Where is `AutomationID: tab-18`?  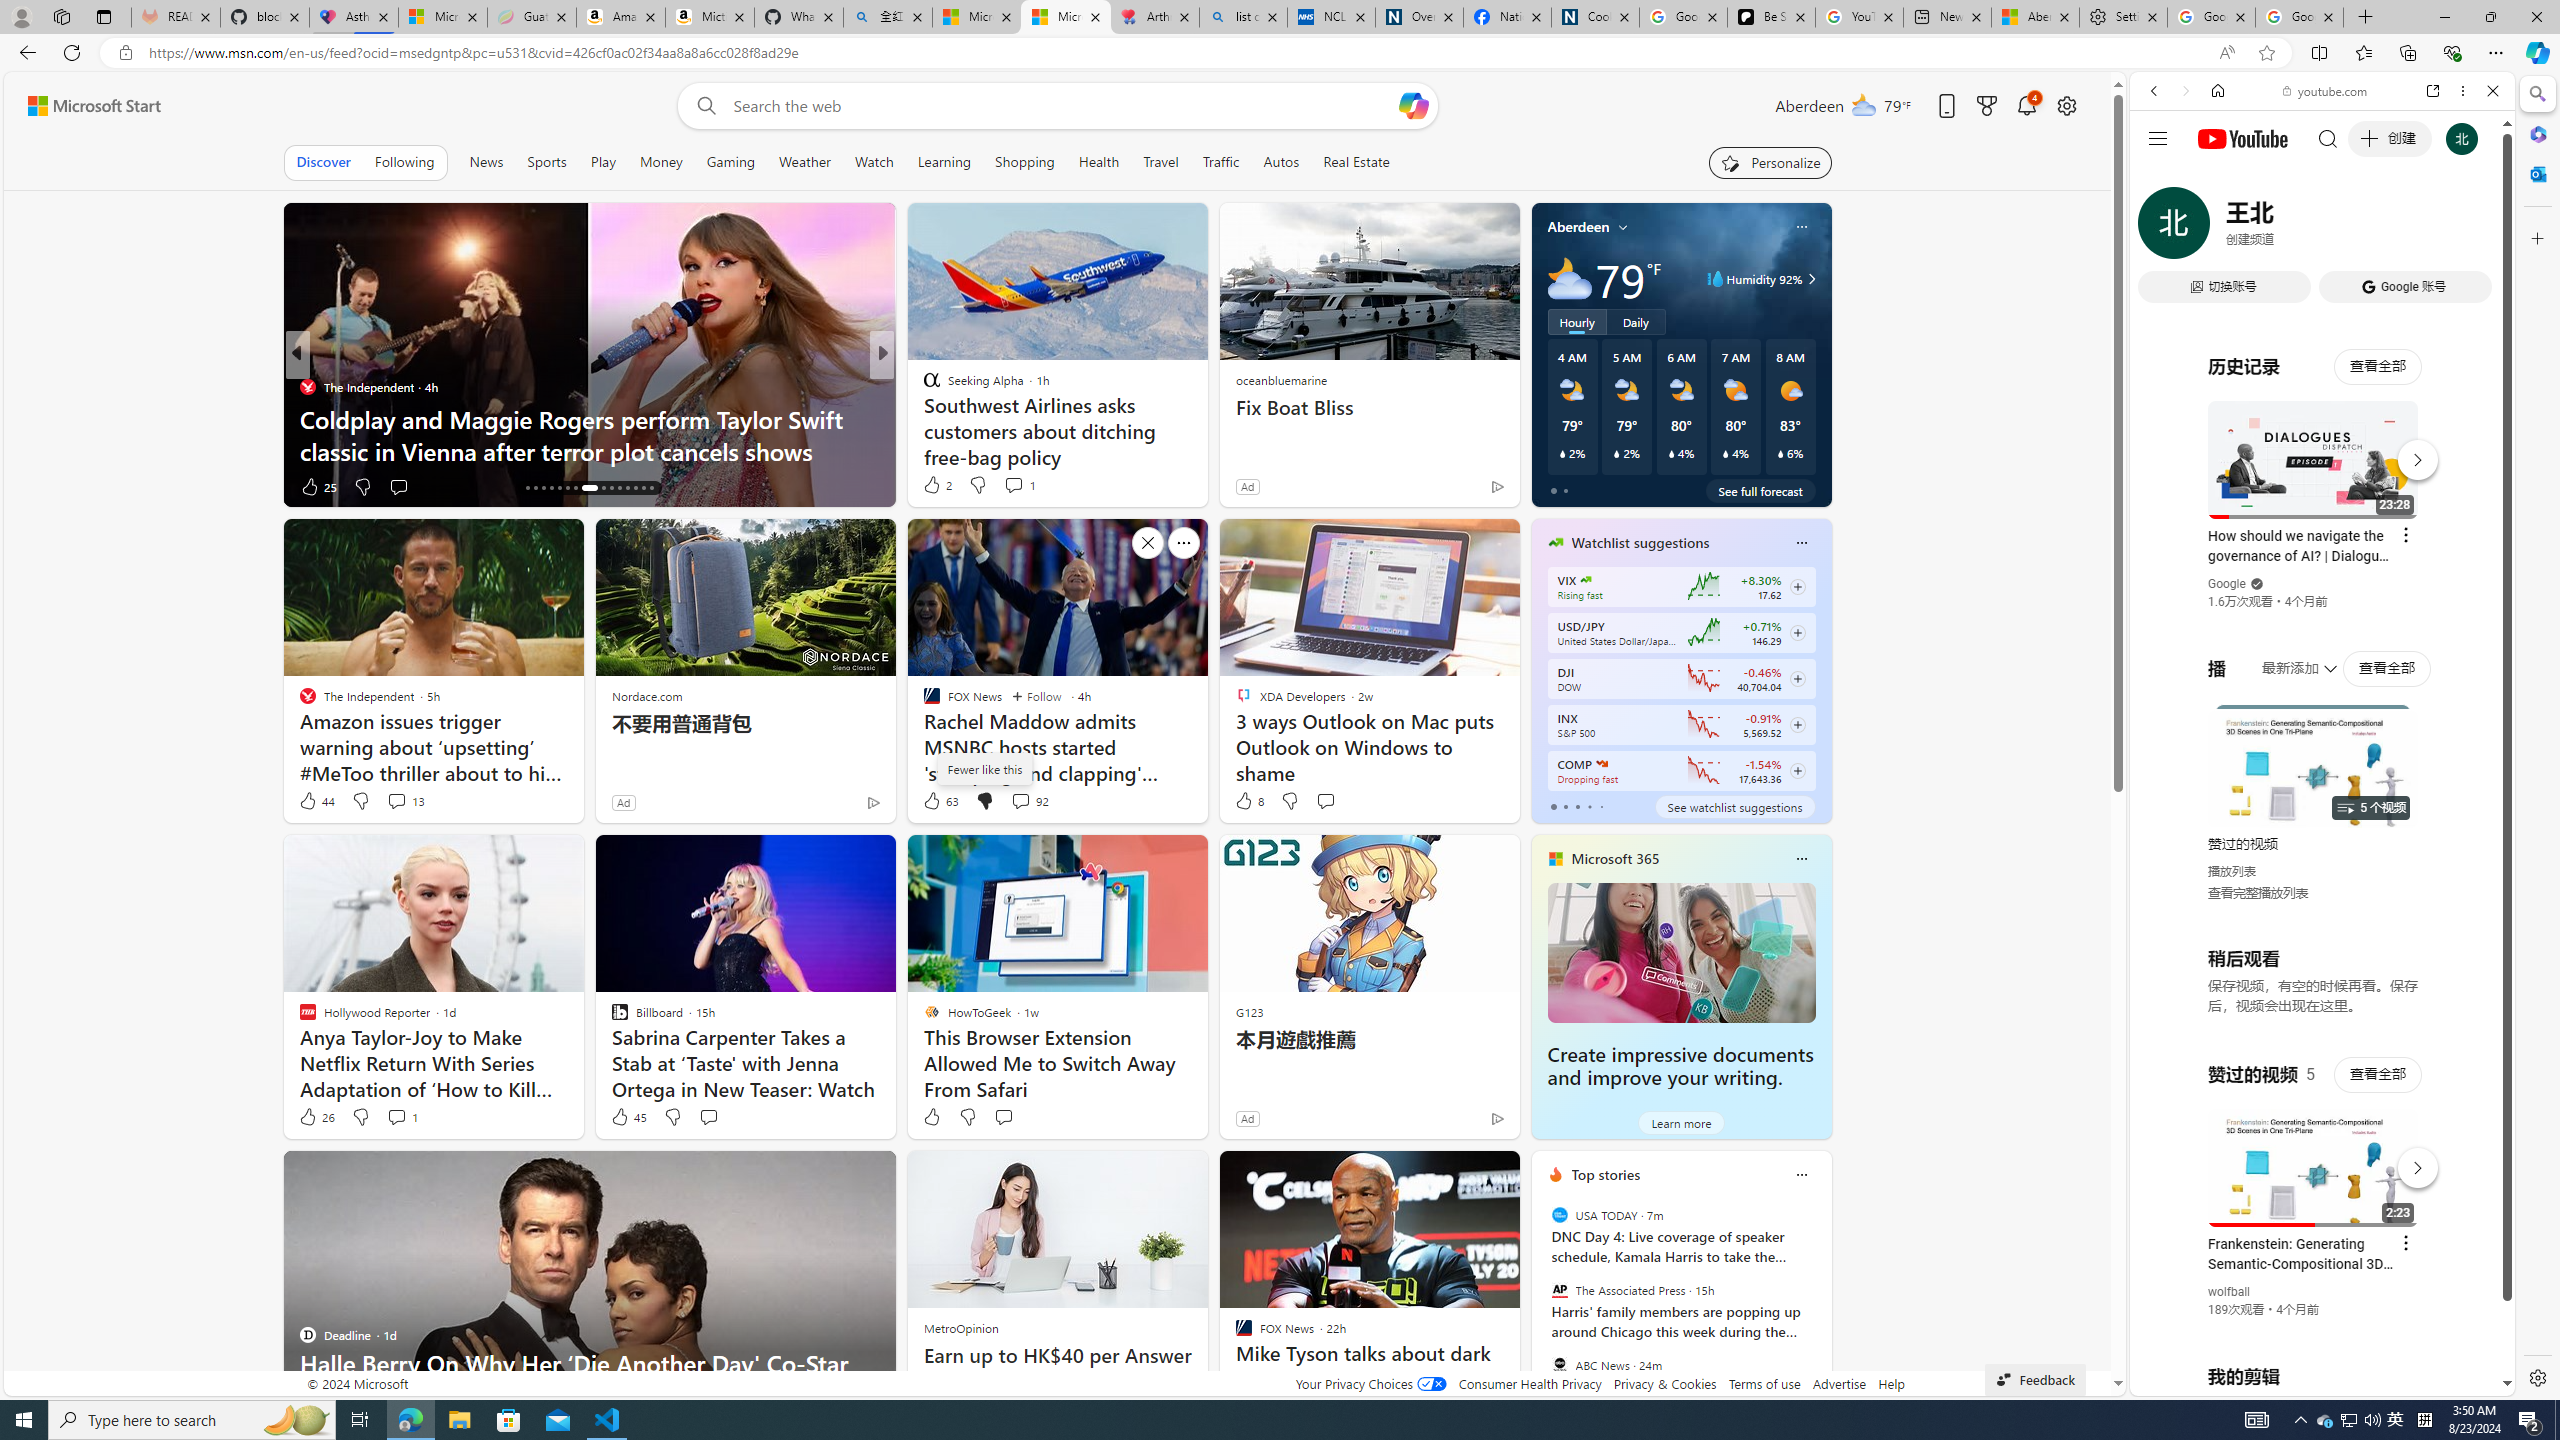 AutomationID: tab-18 is located at coordinates (544, 488).